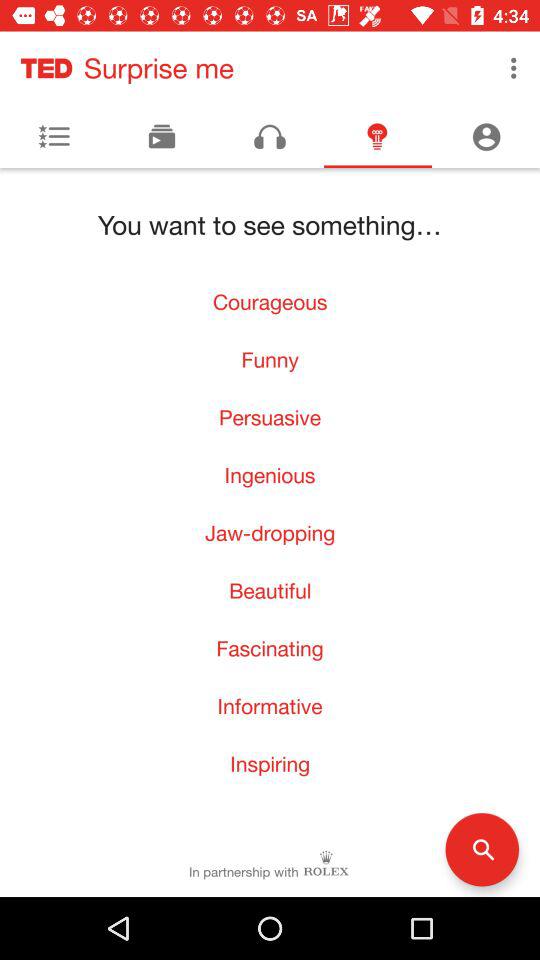 This screenshot has height=960, width=540. Describe the element at coordinates (270, 532) in the screenshot. I see `swipe until the jaw-dropping item` at that location.